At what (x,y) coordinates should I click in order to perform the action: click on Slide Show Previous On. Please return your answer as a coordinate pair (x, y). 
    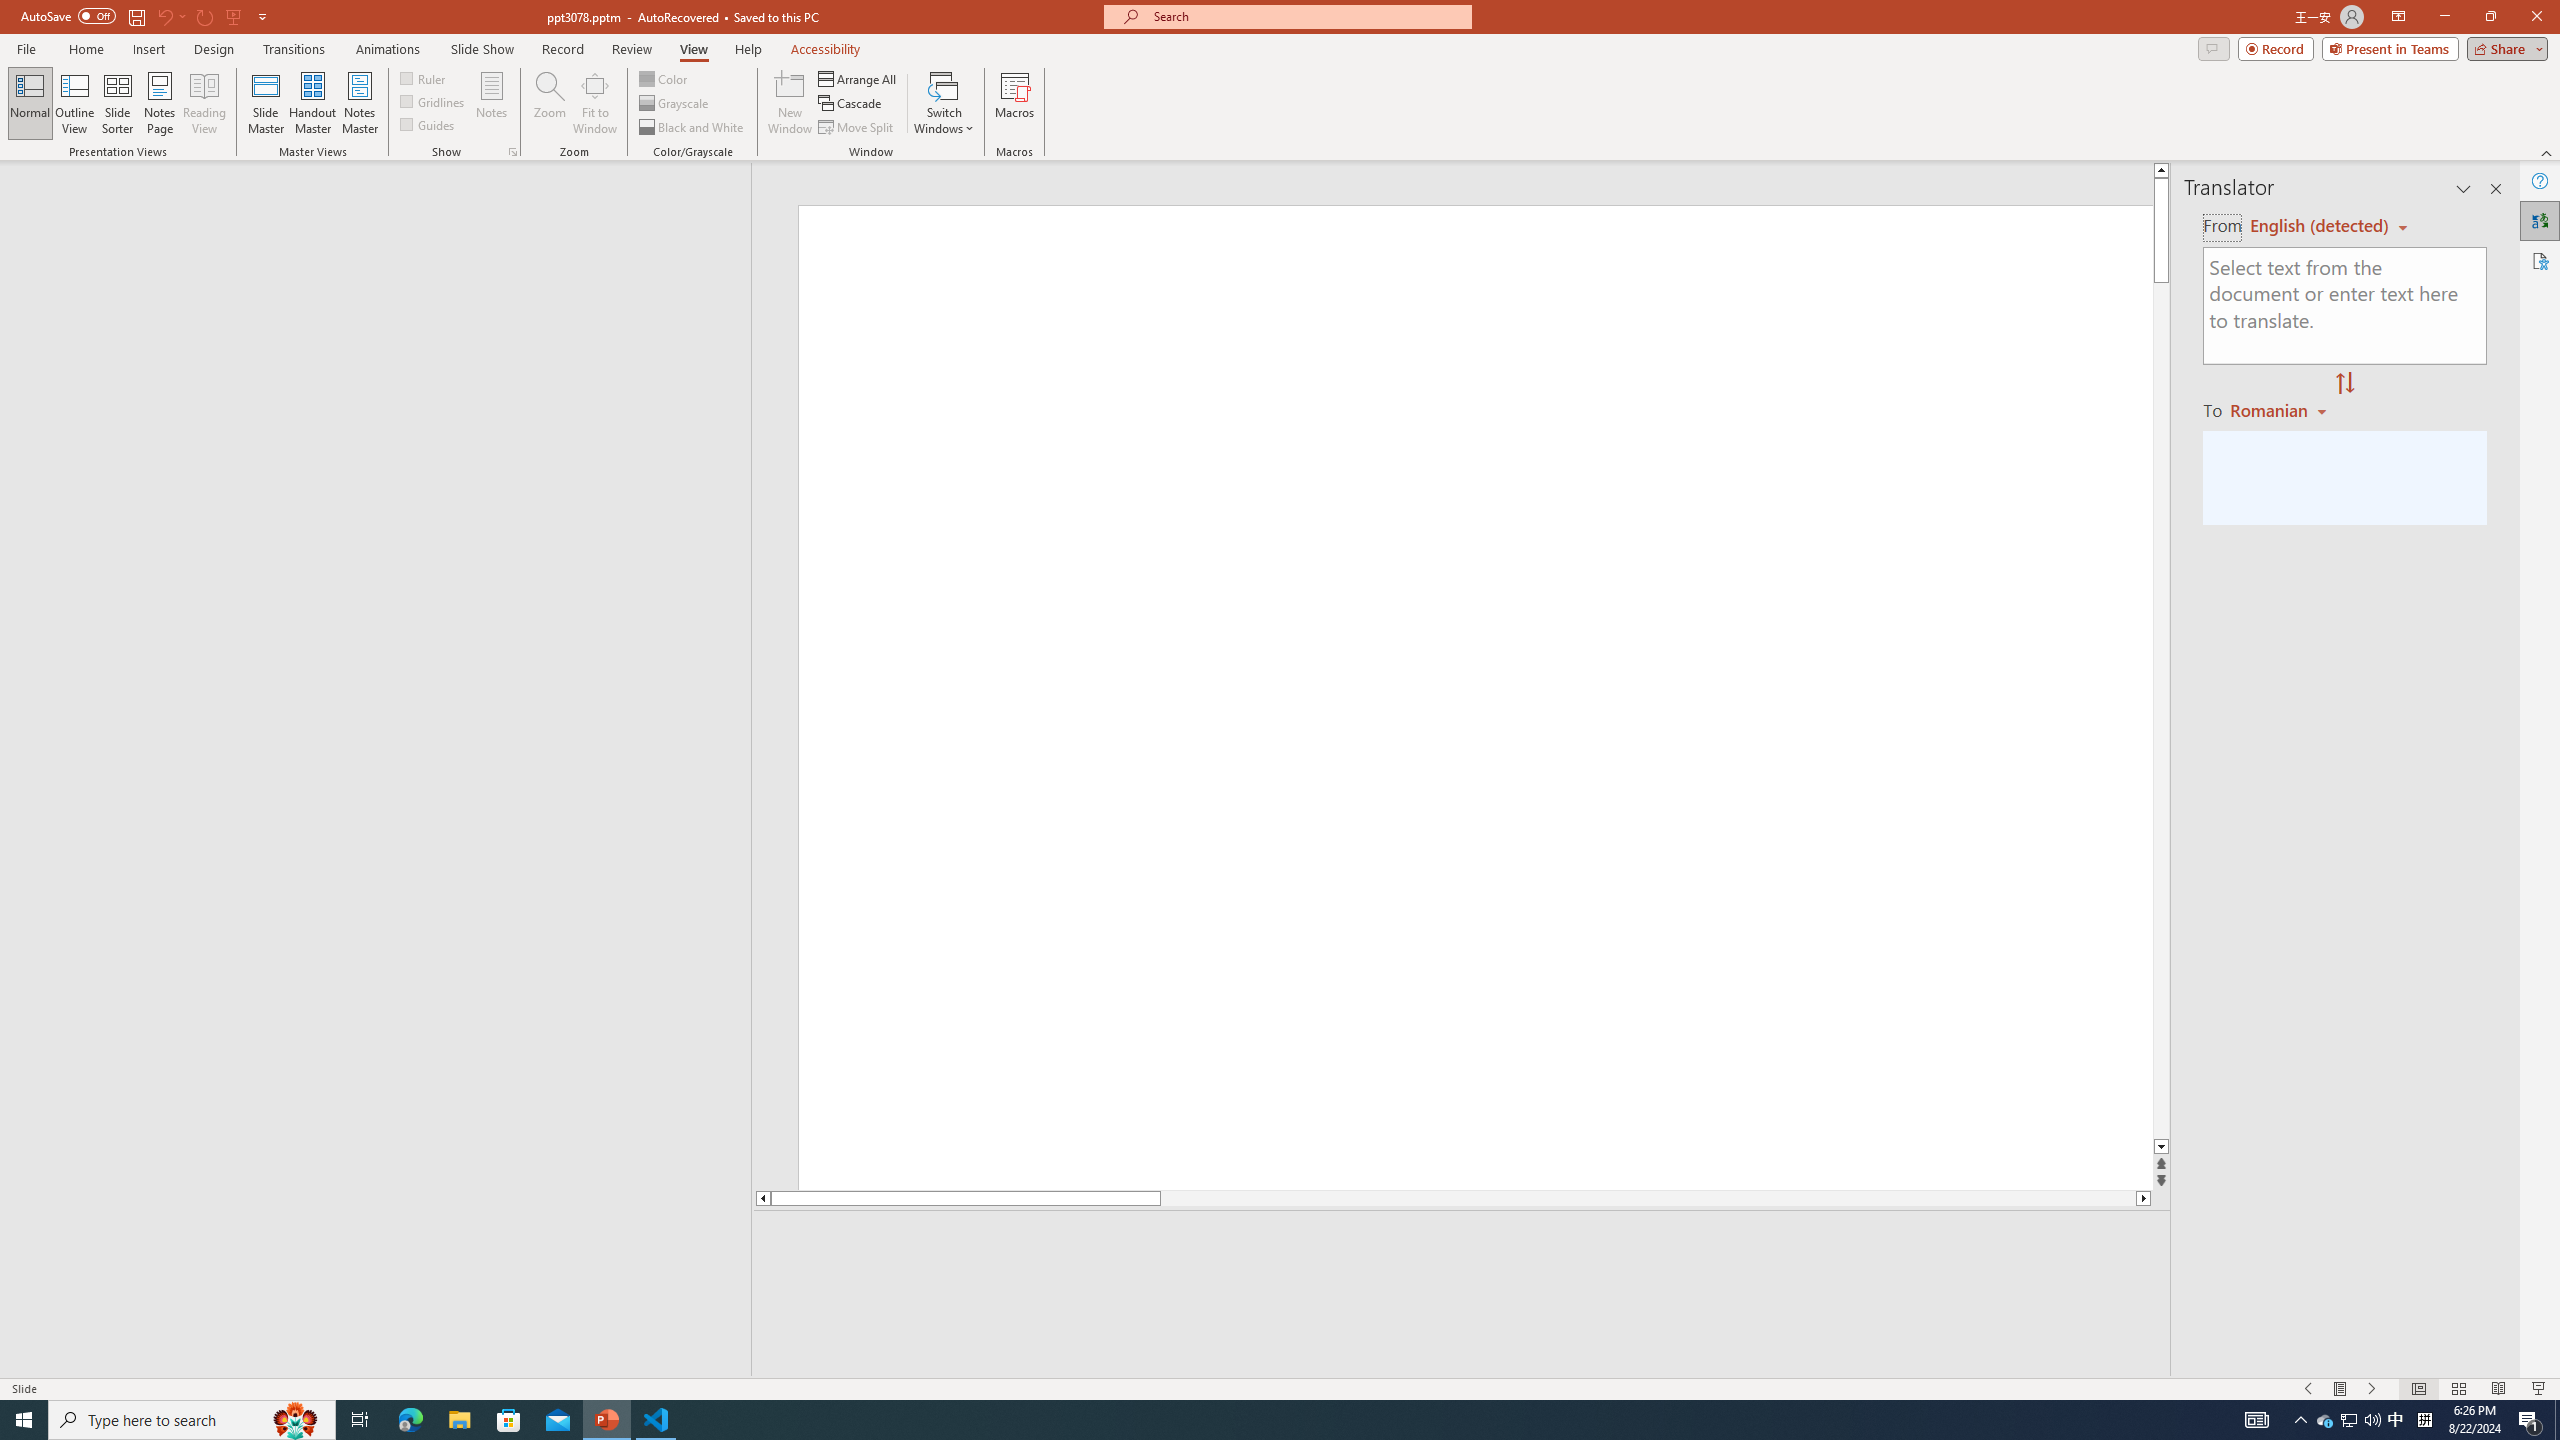
    Looking at the image, I should click on (2308, 1389).